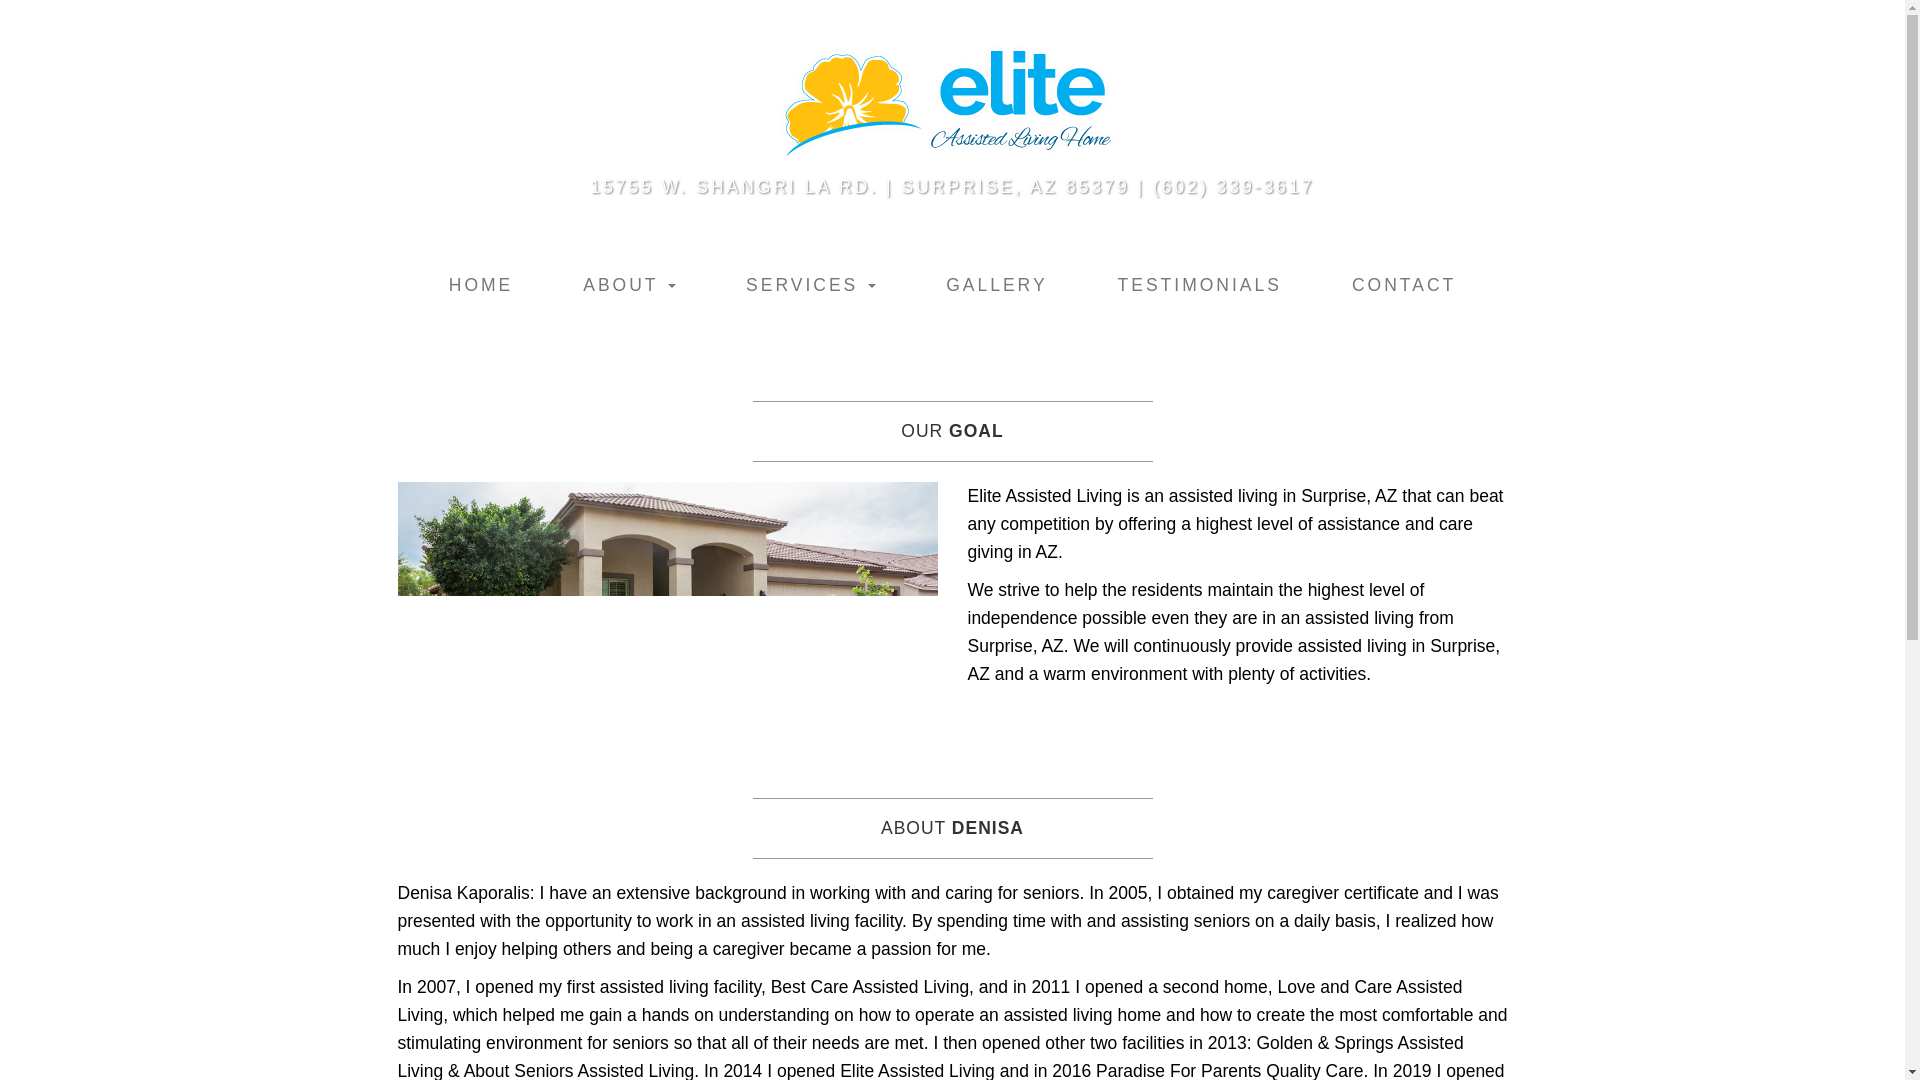 The image size is (1920, 1080). Describe the element at coordinates (1404, 284) in the screenshot. I see `CONTACT` at that location.